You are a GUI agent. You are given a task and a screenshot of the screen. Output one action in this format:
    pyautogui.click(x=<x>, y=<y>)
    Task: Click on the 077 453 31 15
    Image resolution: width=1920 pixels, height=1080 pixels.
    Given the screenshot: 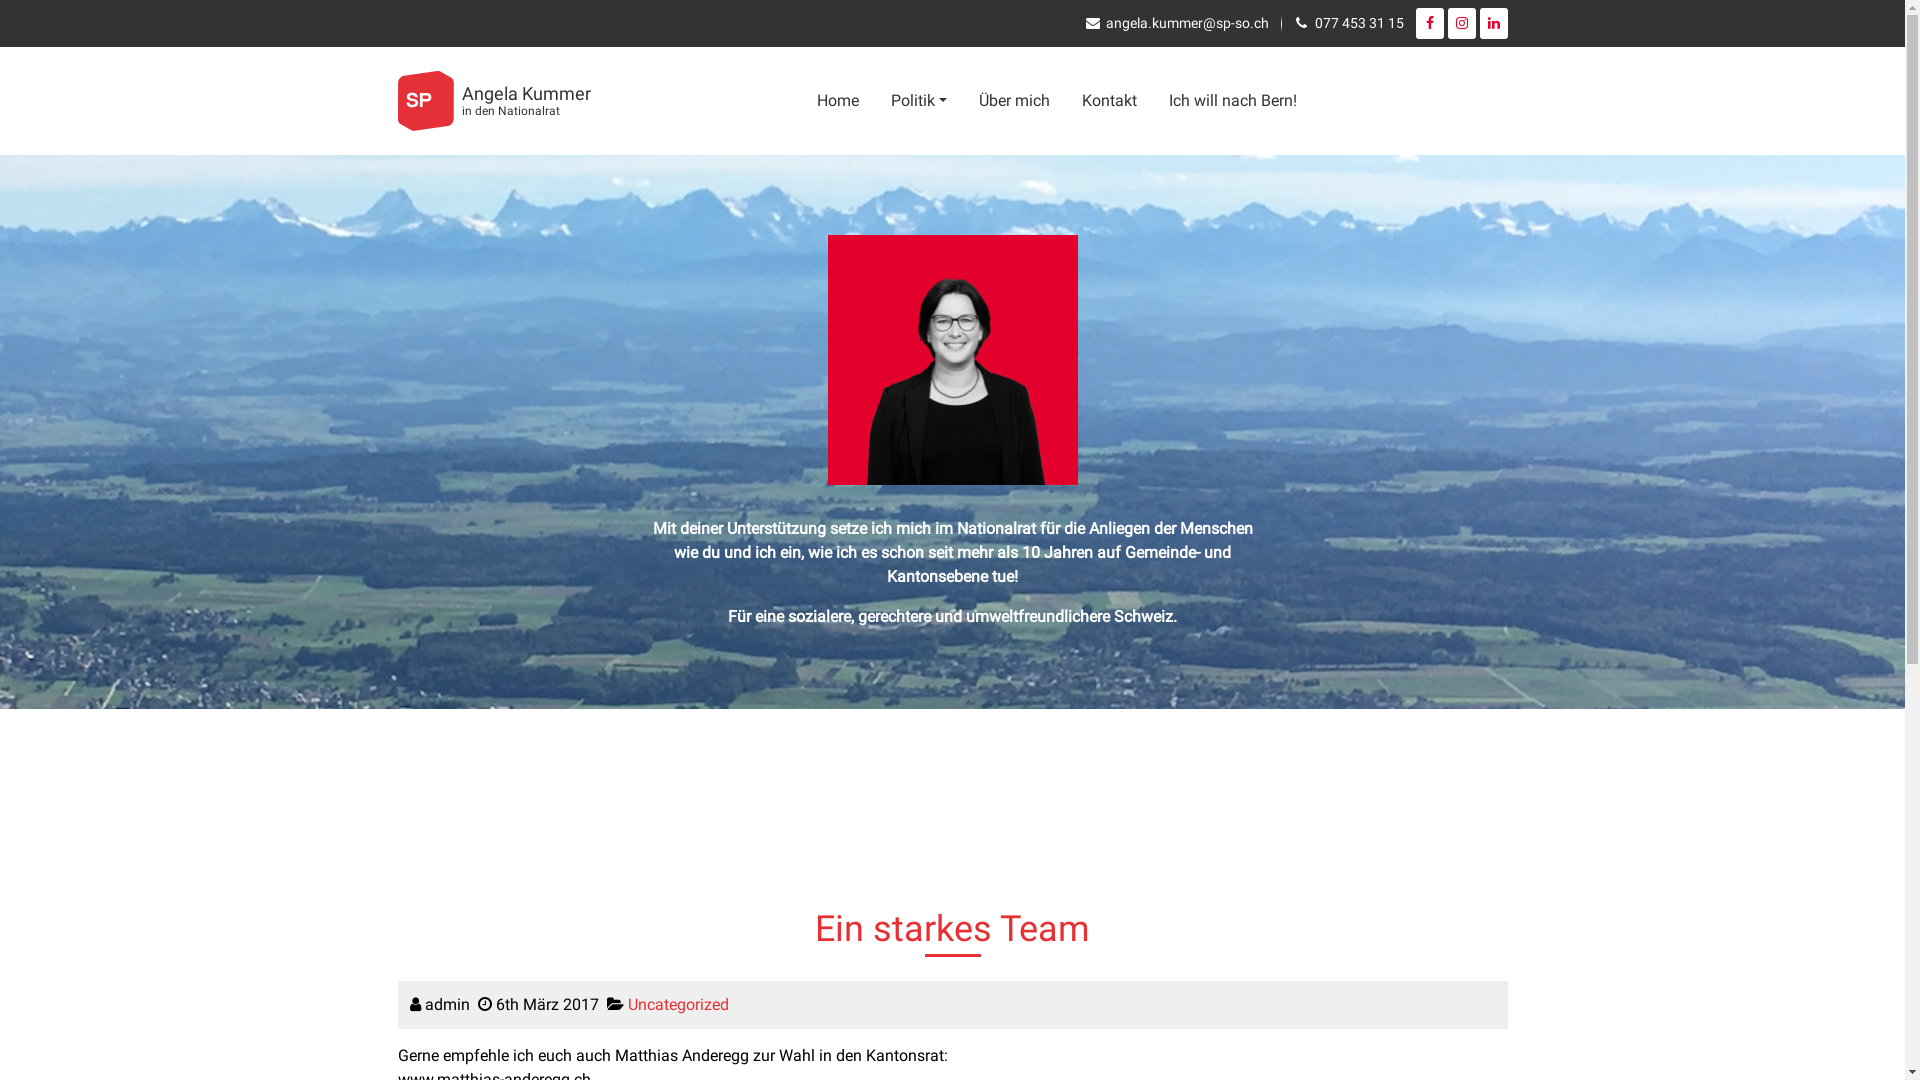 What is the action you would take?
    pyautogui.click(x=1358, y=23)
    